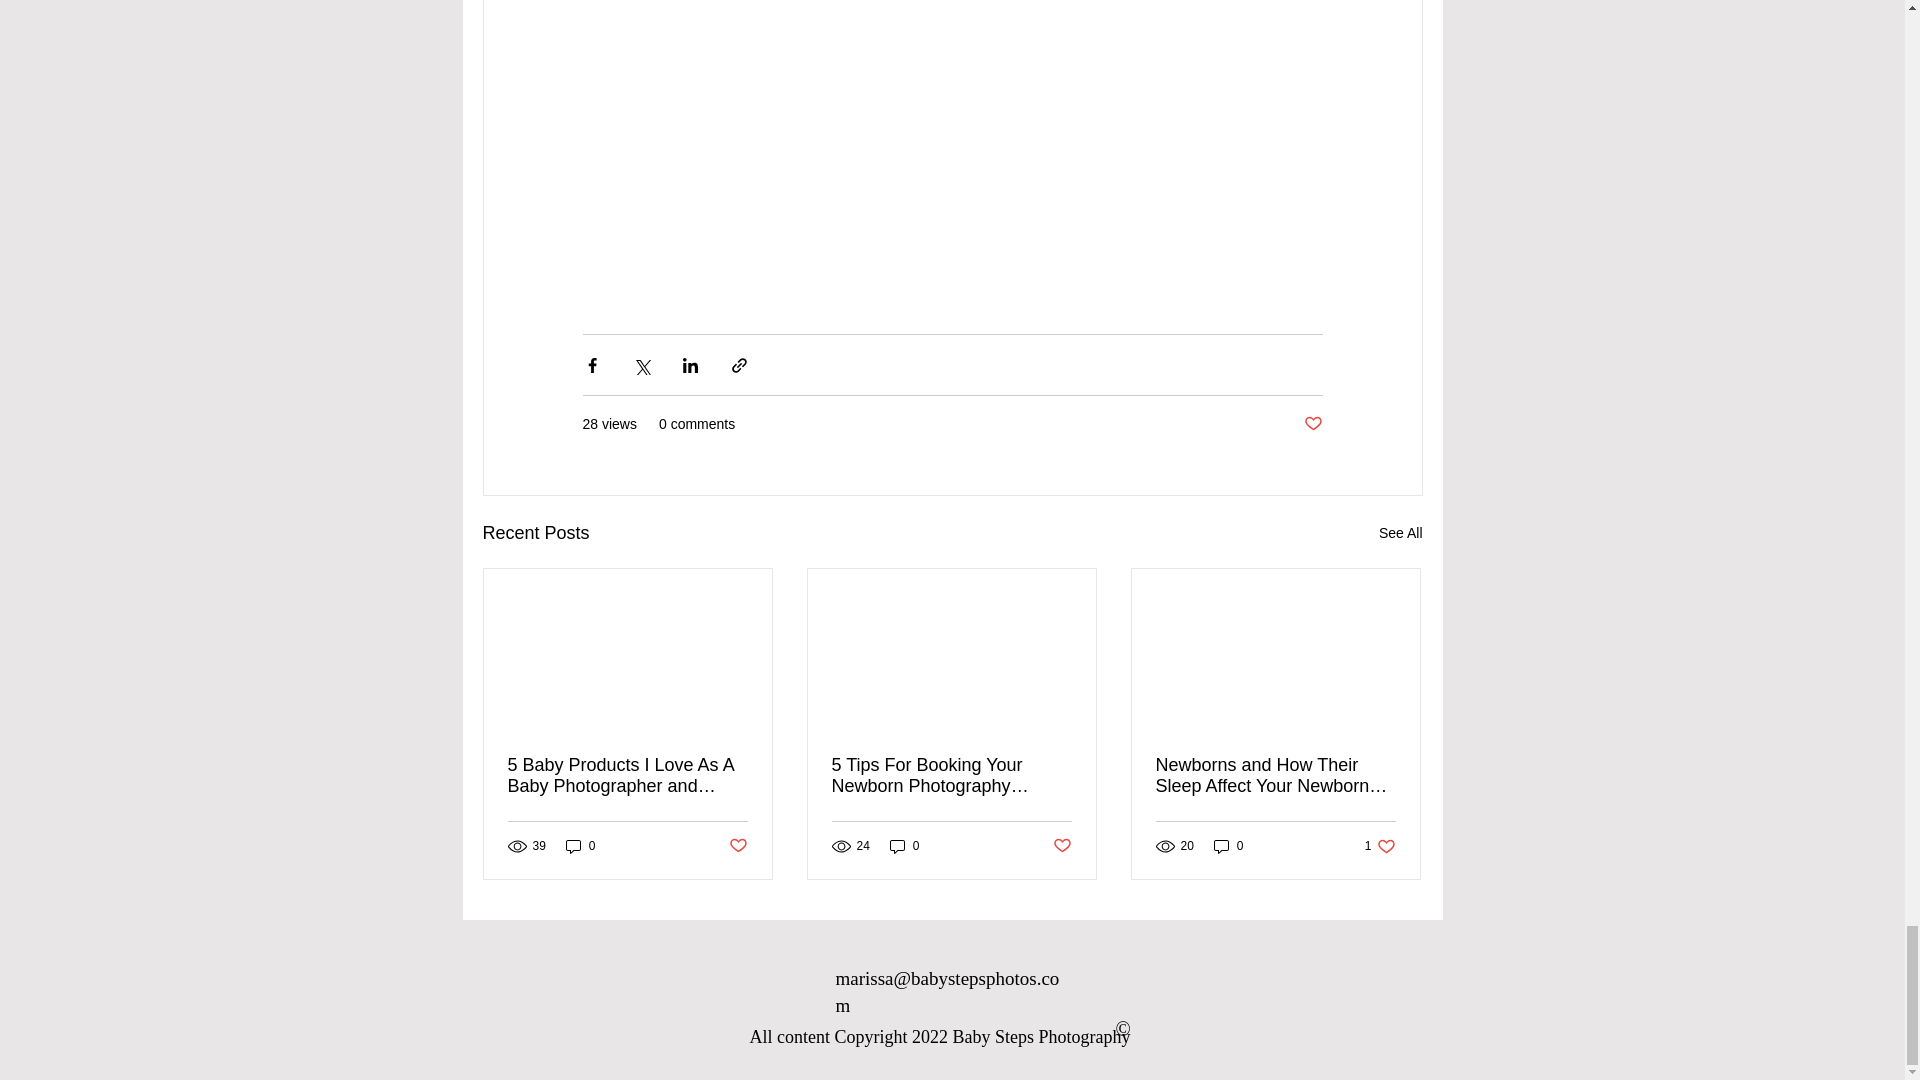 This screenshot has width=1920, height=1080. Describe the element at coordinates (628, 776) in the screenshot. I see `5 Baby Products I Love As A Baby Photographer and Mother` at that location.